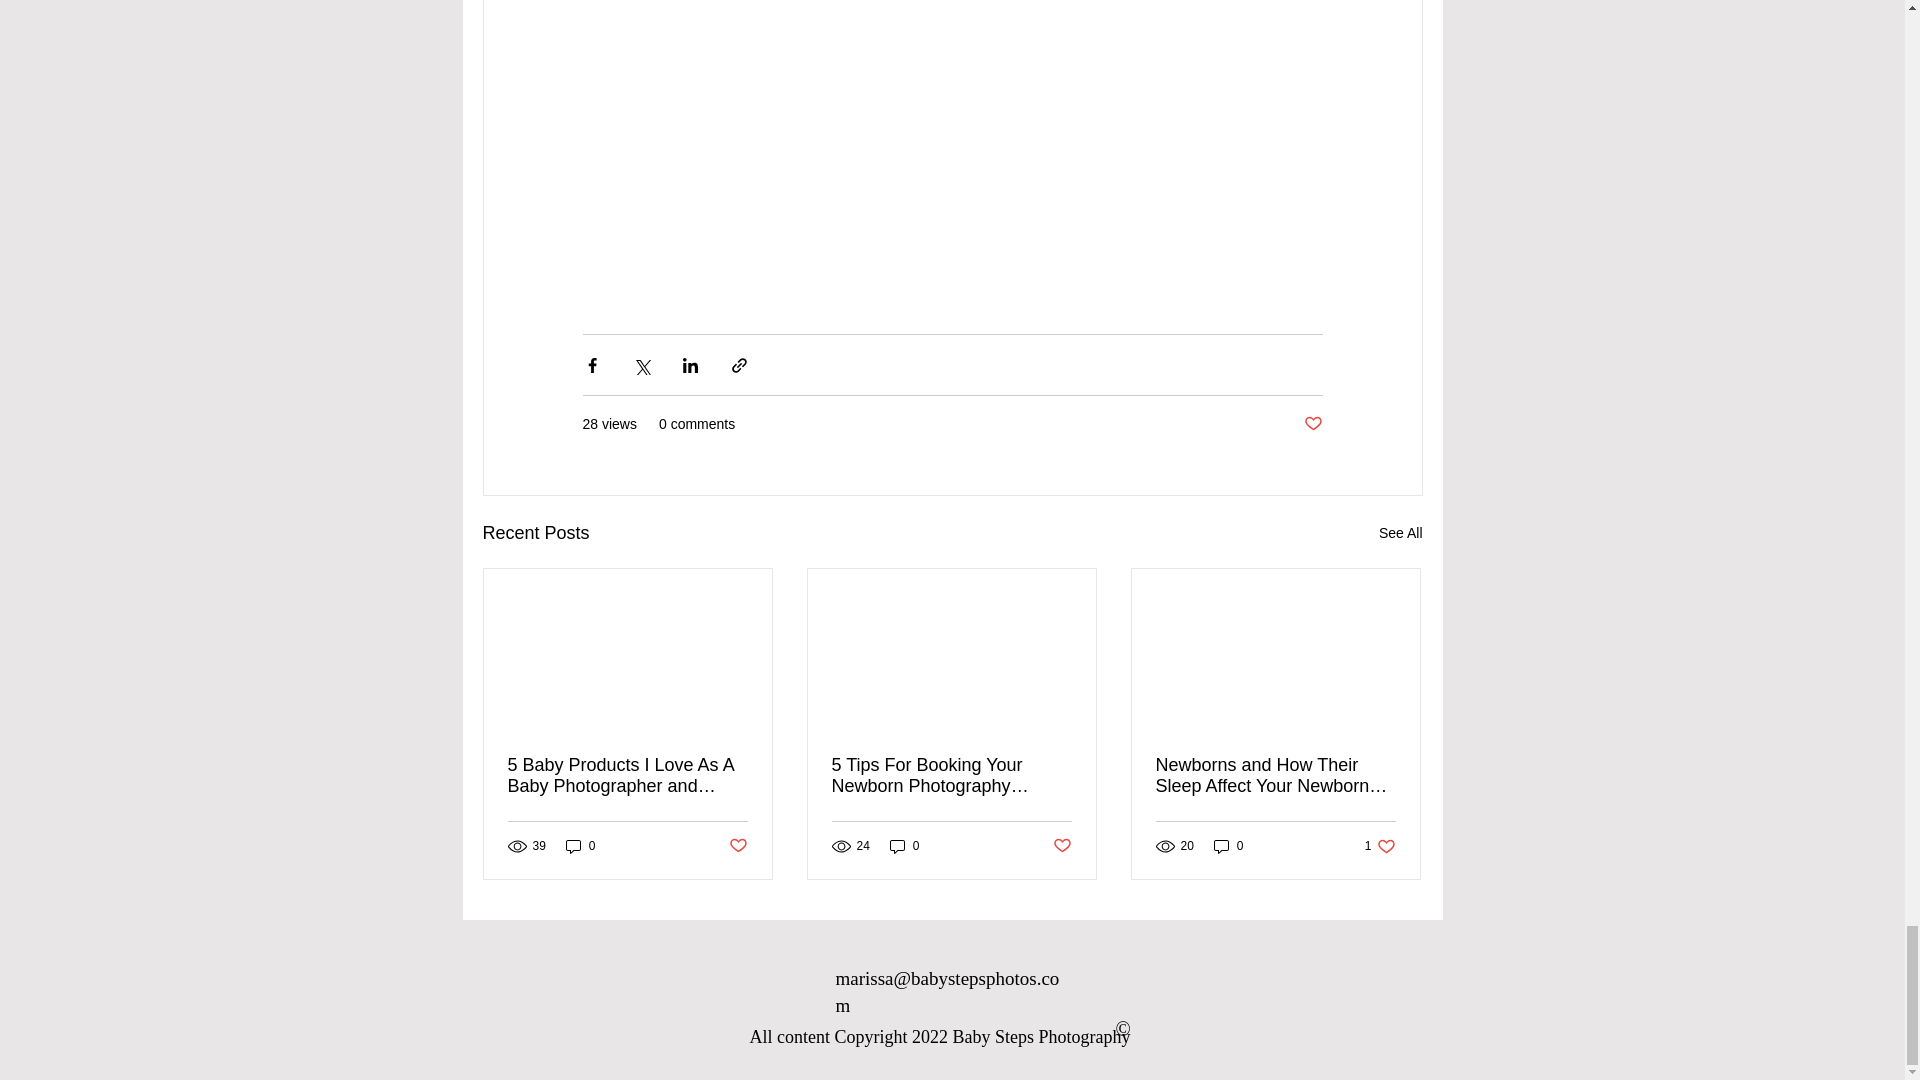 This screenshot has width=1920, height=1080. Describe the element at coordinates (628, 776) in the screenshot. I see `5 Baby Products I Love As A Baby Photographer and Mother` at that location.